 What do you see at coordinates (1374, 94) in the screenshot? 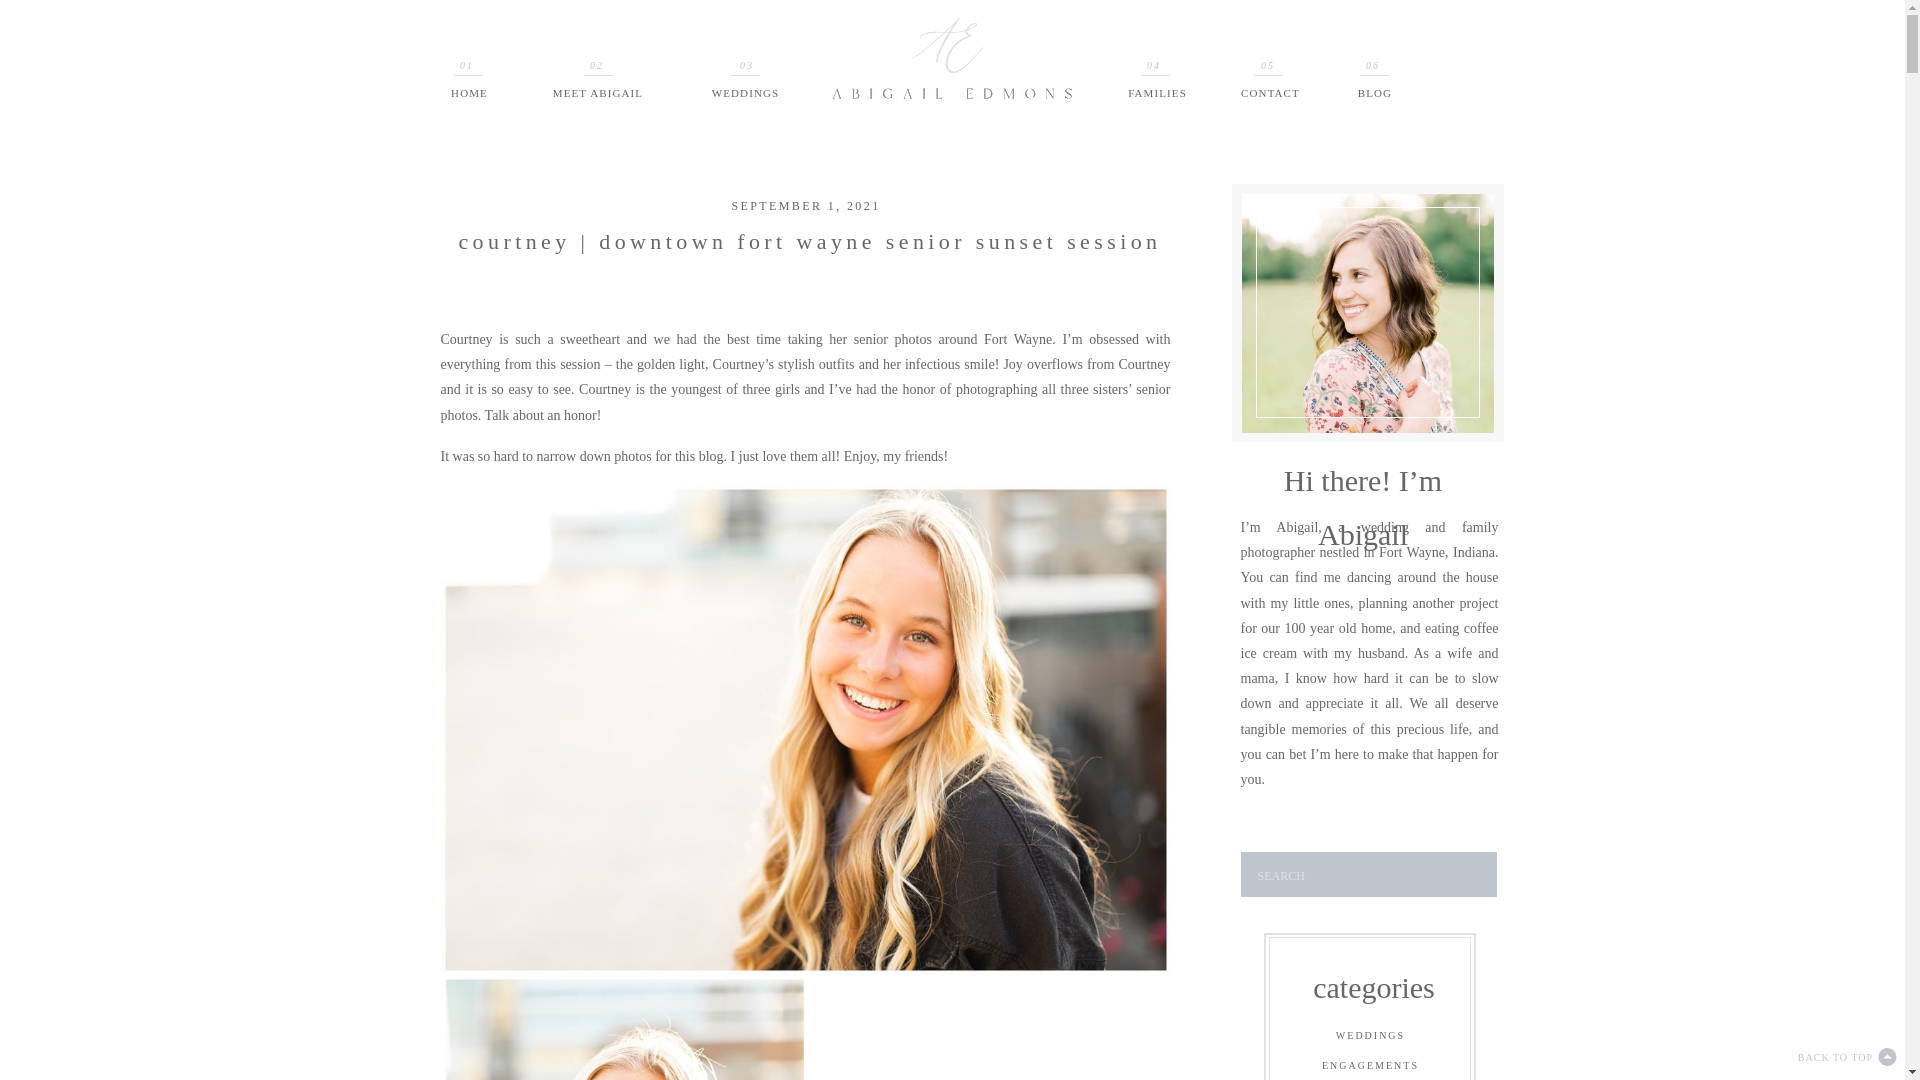
I see `BLOG` at bounding box center [1374, 94].